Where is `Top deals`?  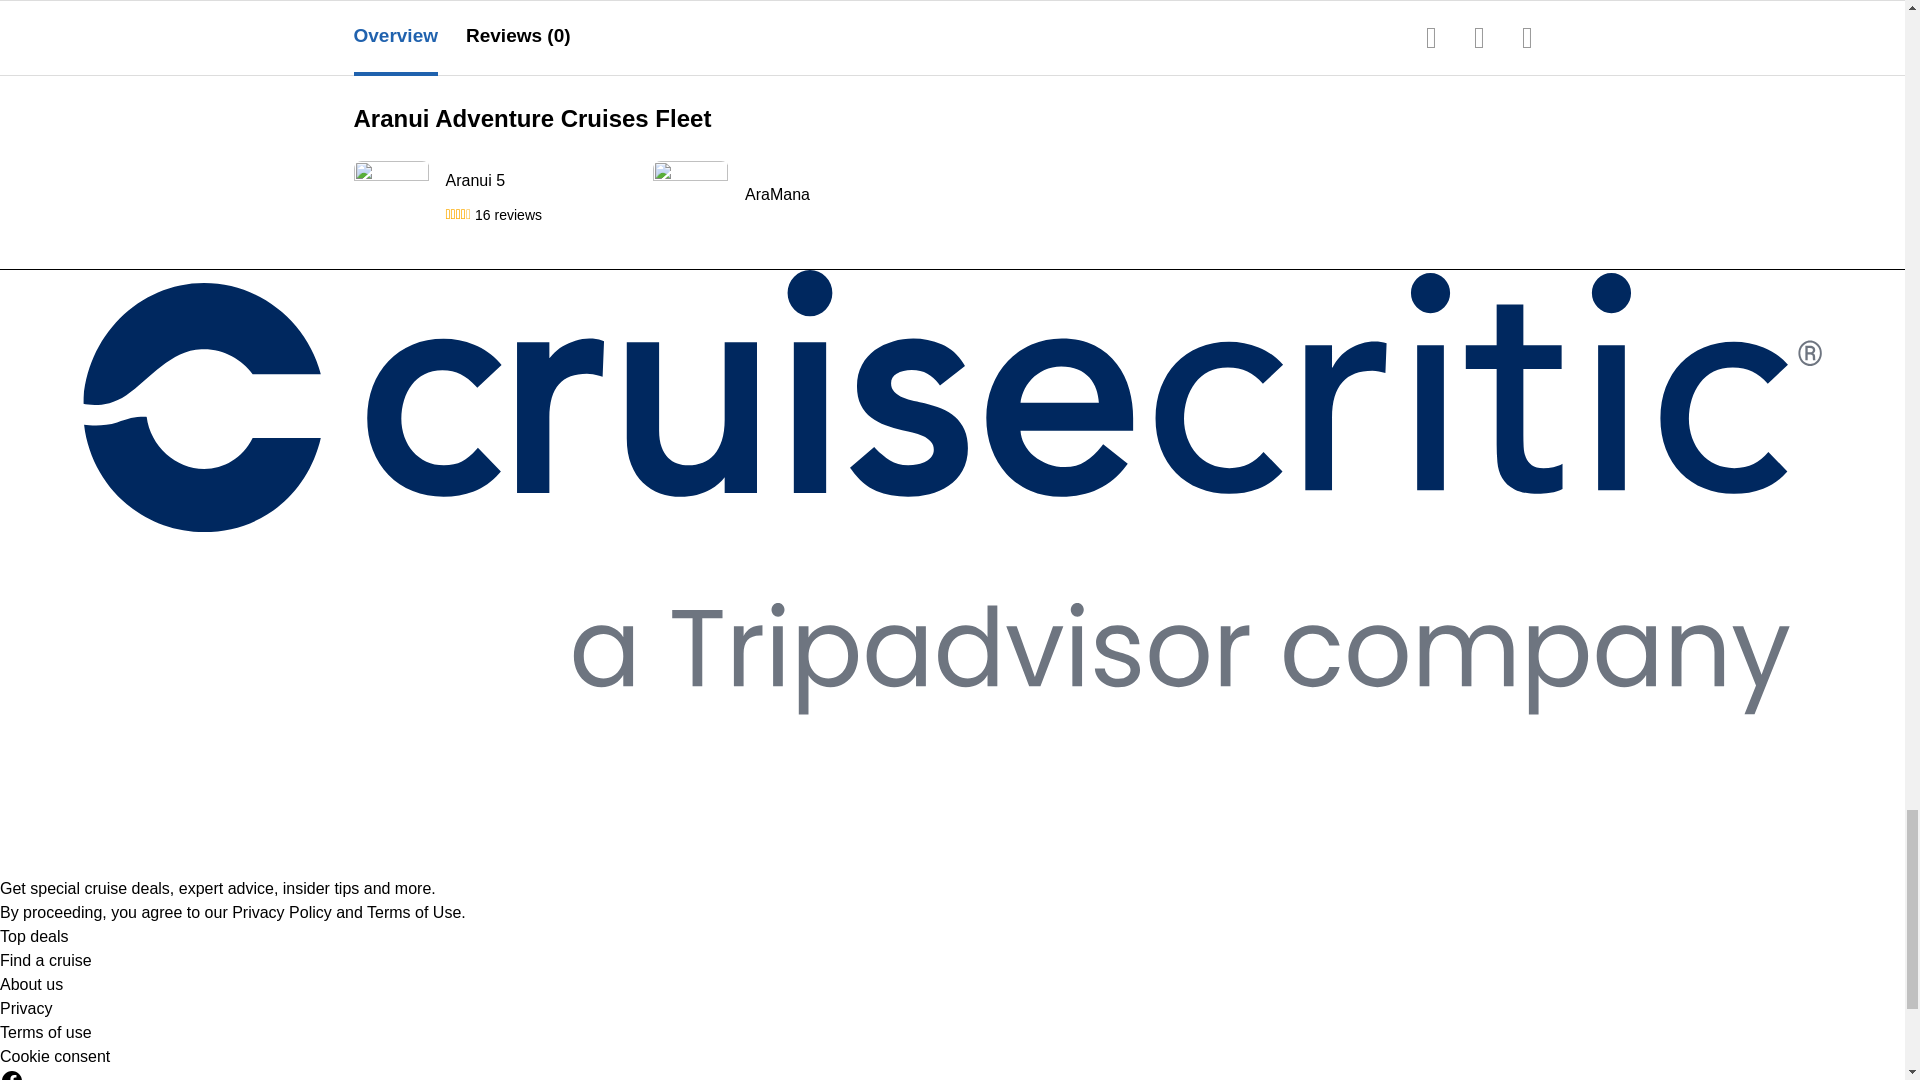
Top deals is located at coordinates (34, 936).